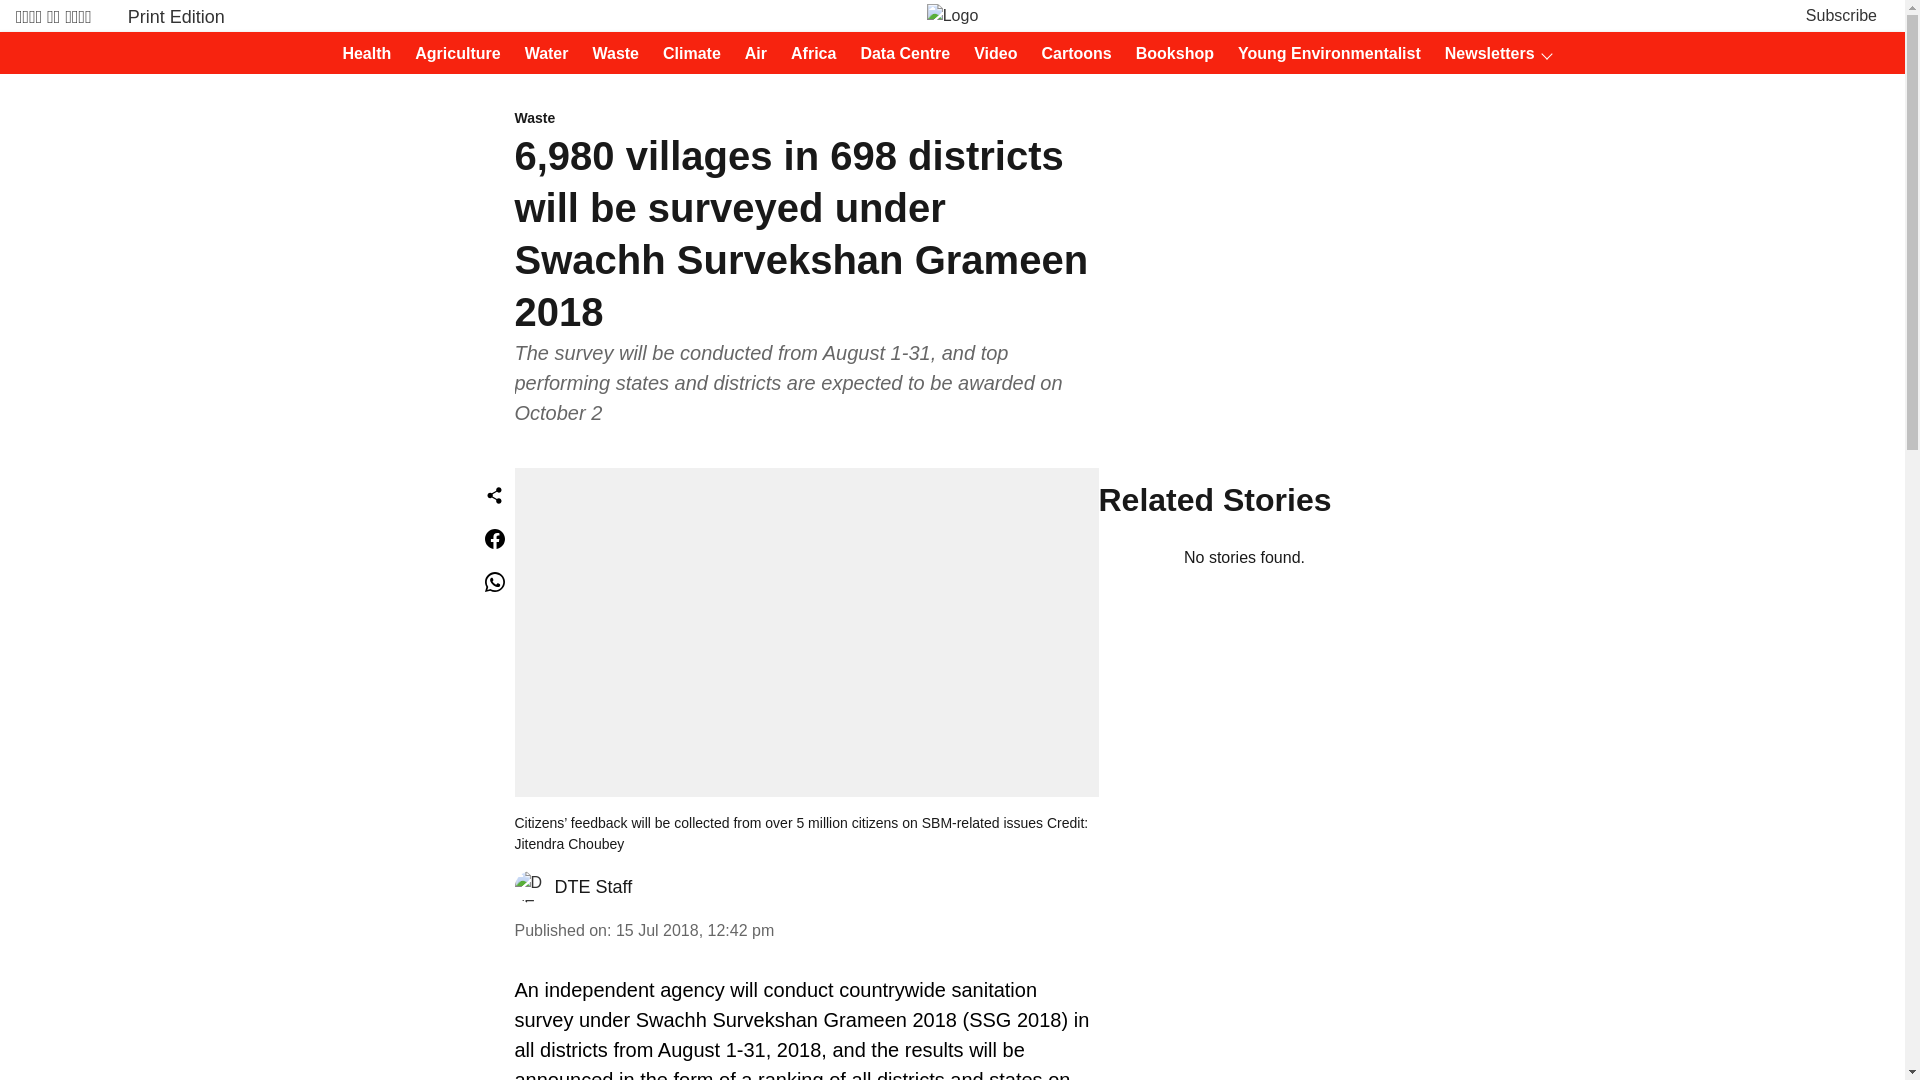  Describe the element at coordinates (806, 119) in the screenshot. I see `Waste` at that location.